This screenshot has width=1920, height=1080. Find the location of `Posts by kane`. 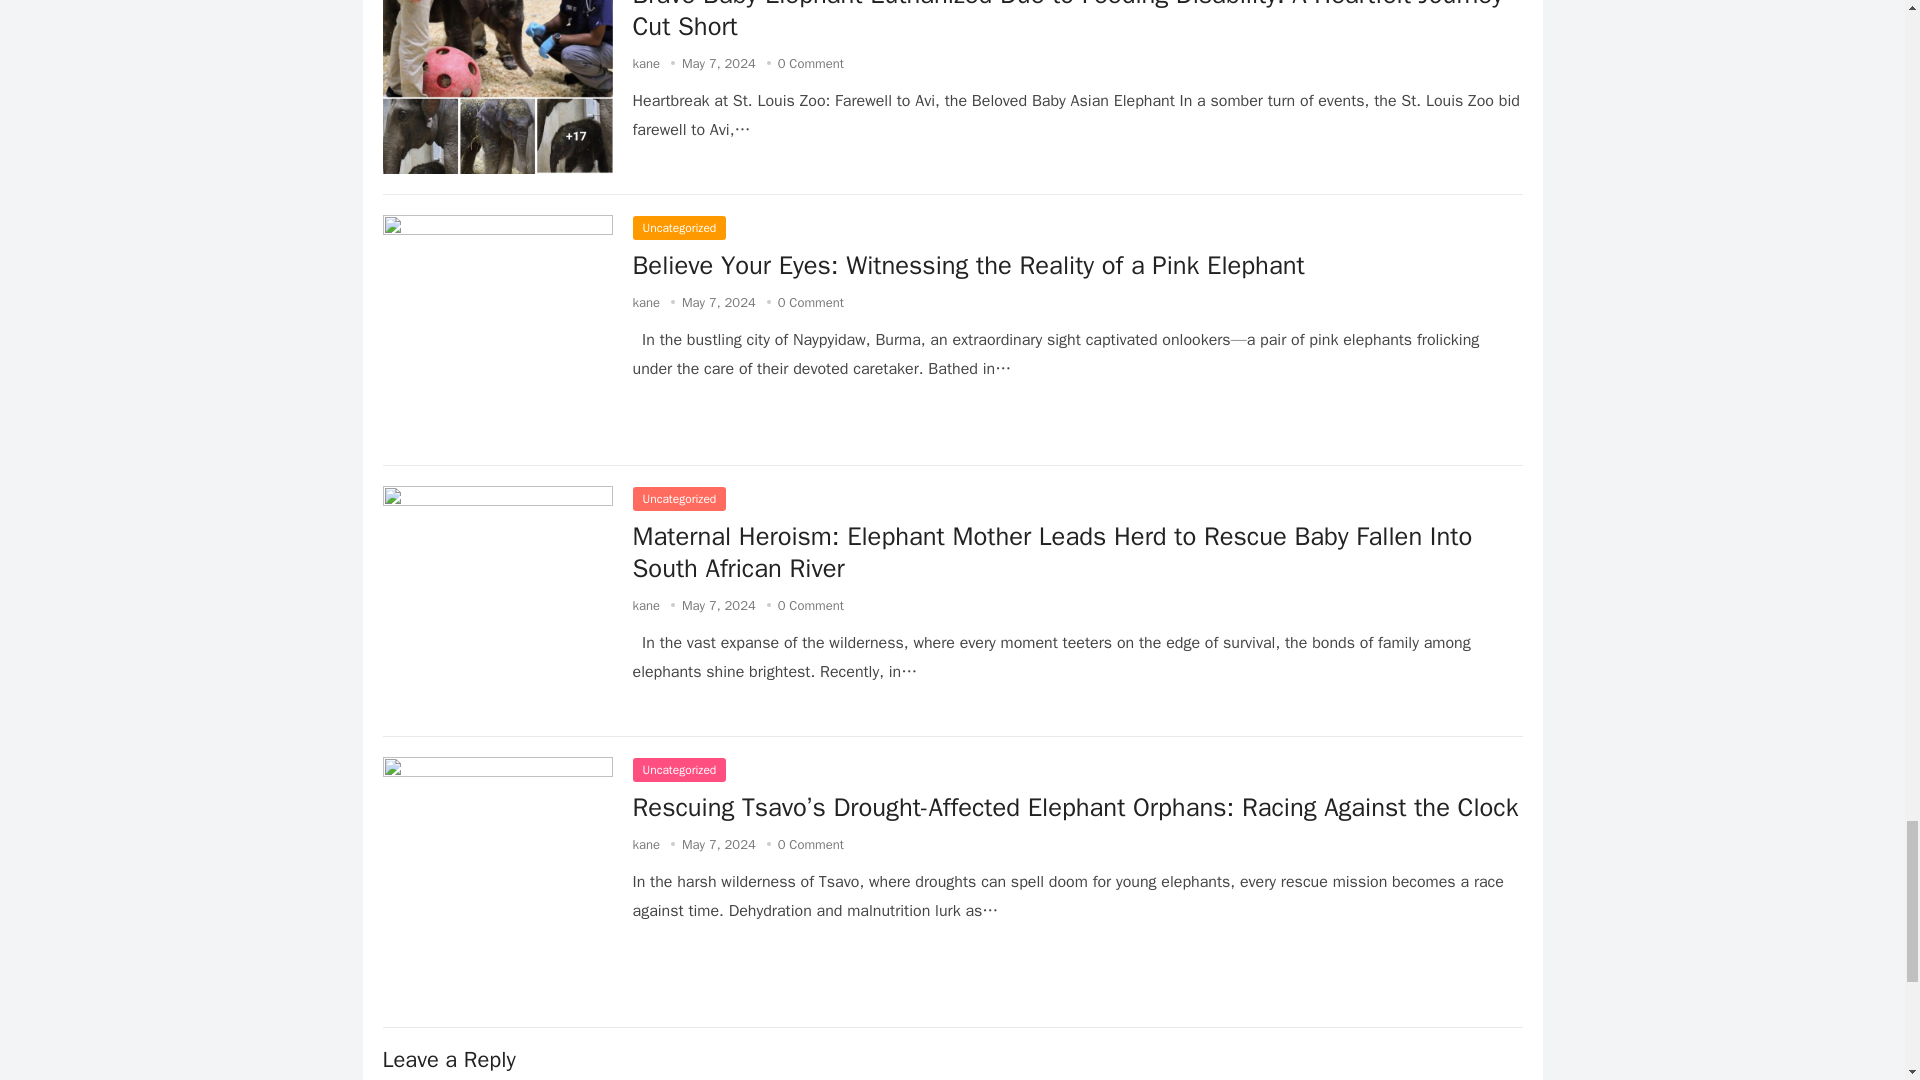

Posts by kane is located at coordinates (646, 606).